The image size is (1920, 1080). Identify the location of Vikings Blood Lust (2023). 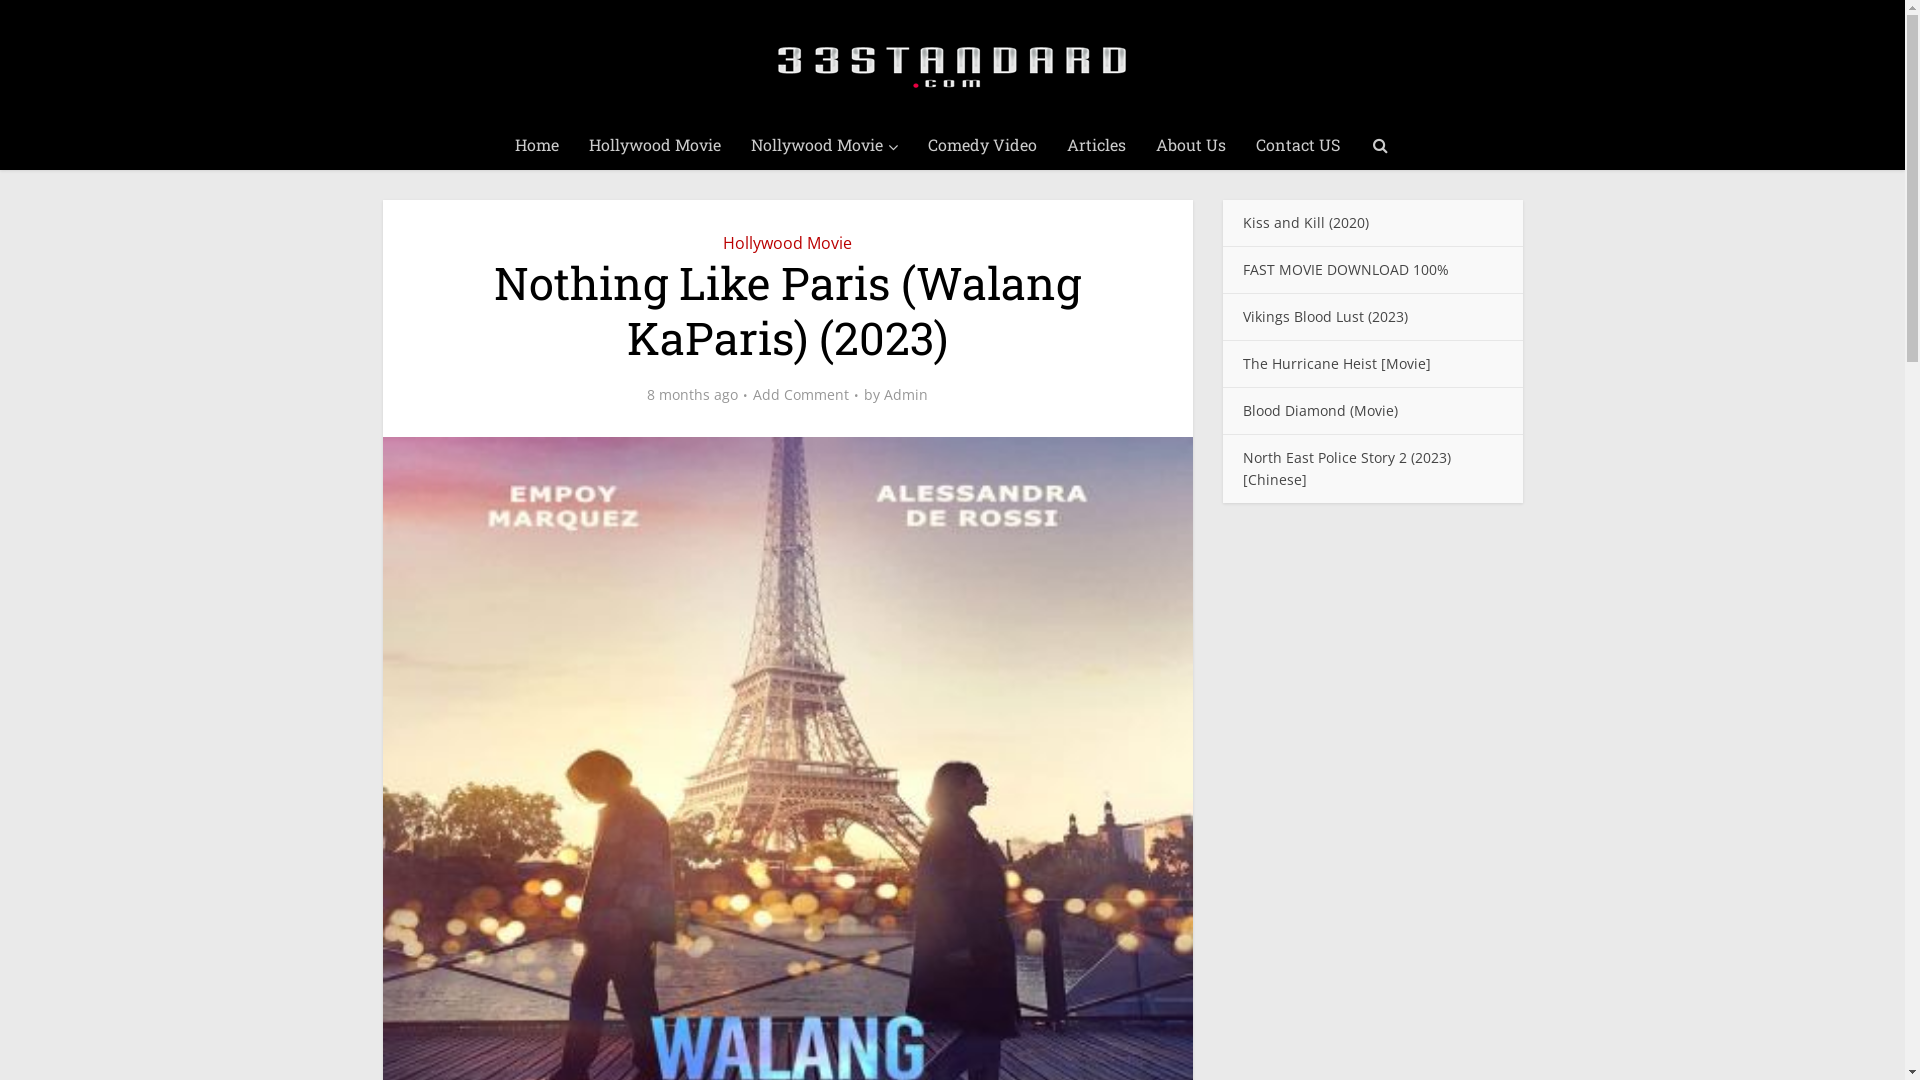
(1324, 316).